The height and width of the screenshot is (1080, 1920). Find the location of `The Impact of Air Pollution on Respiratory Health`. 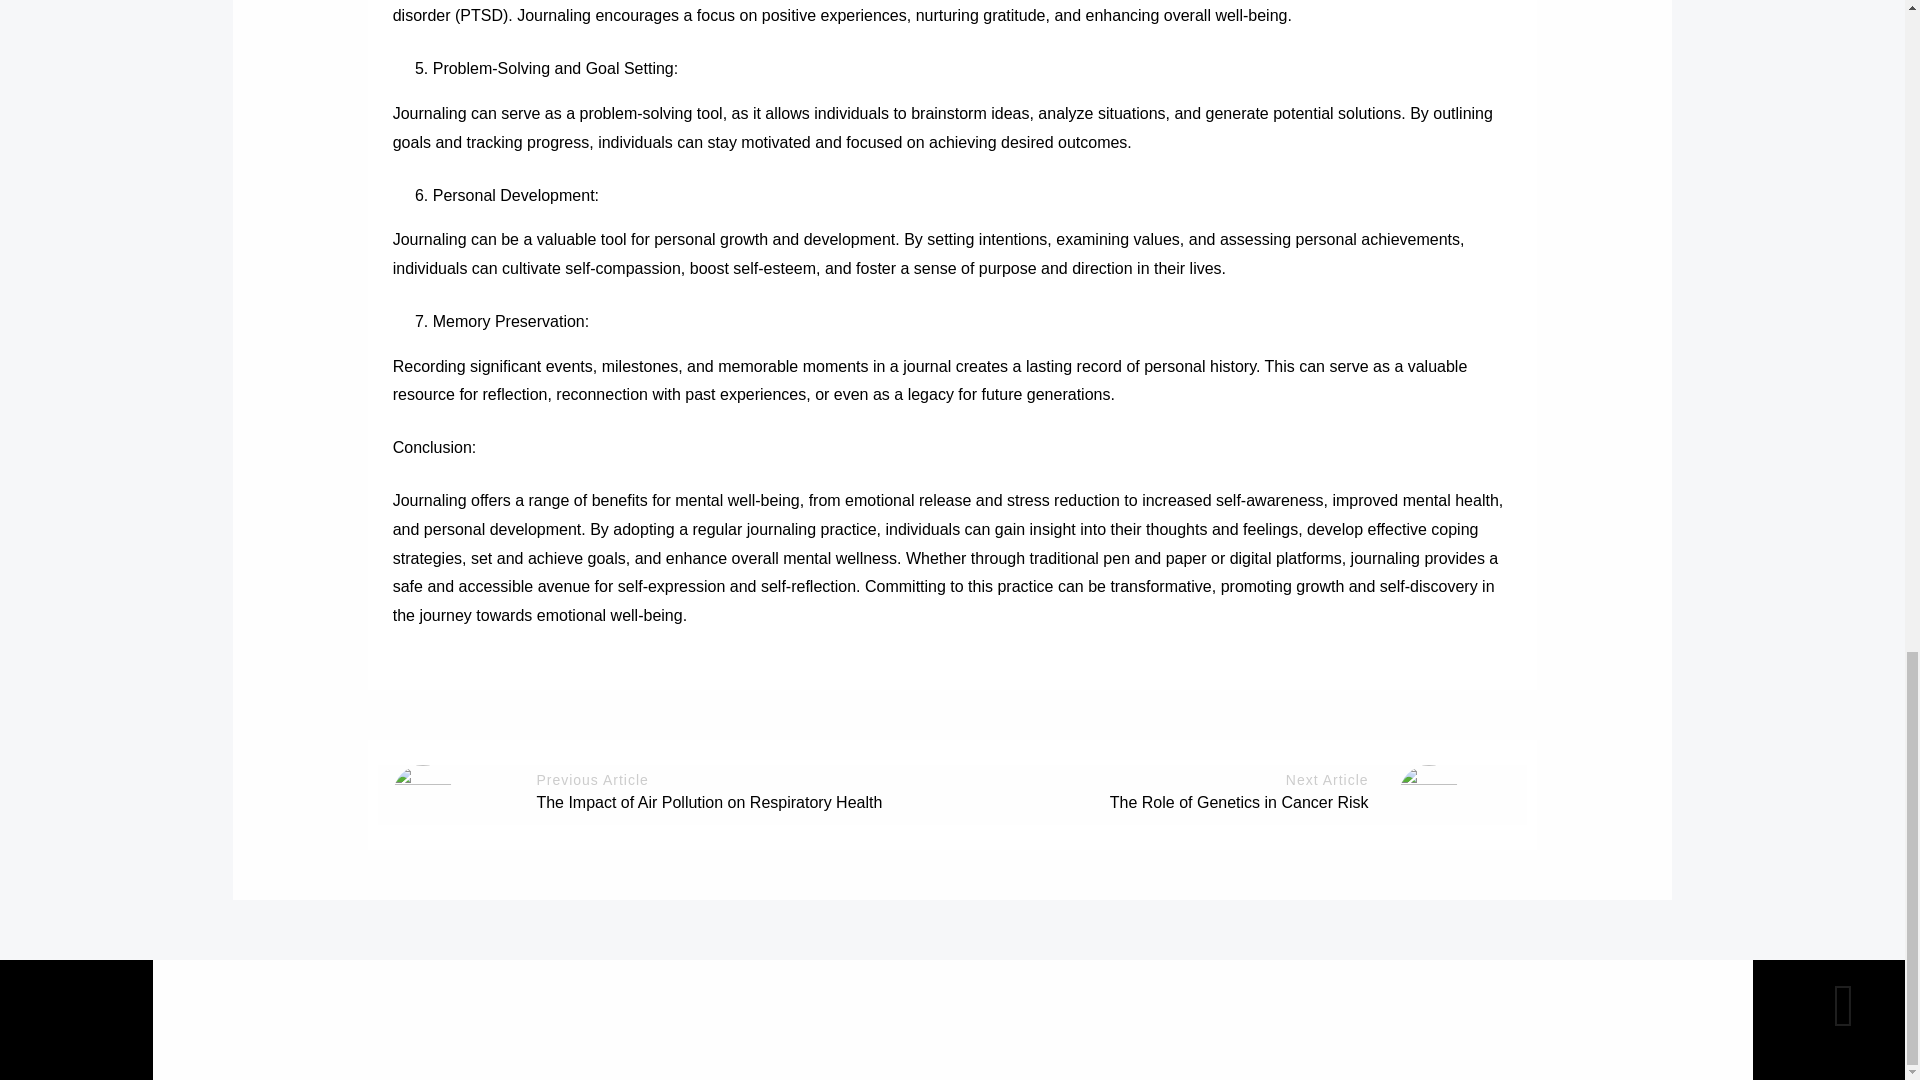

The Impact of Air Pollution on Respiratory Health is located at coordinates (708, 802).